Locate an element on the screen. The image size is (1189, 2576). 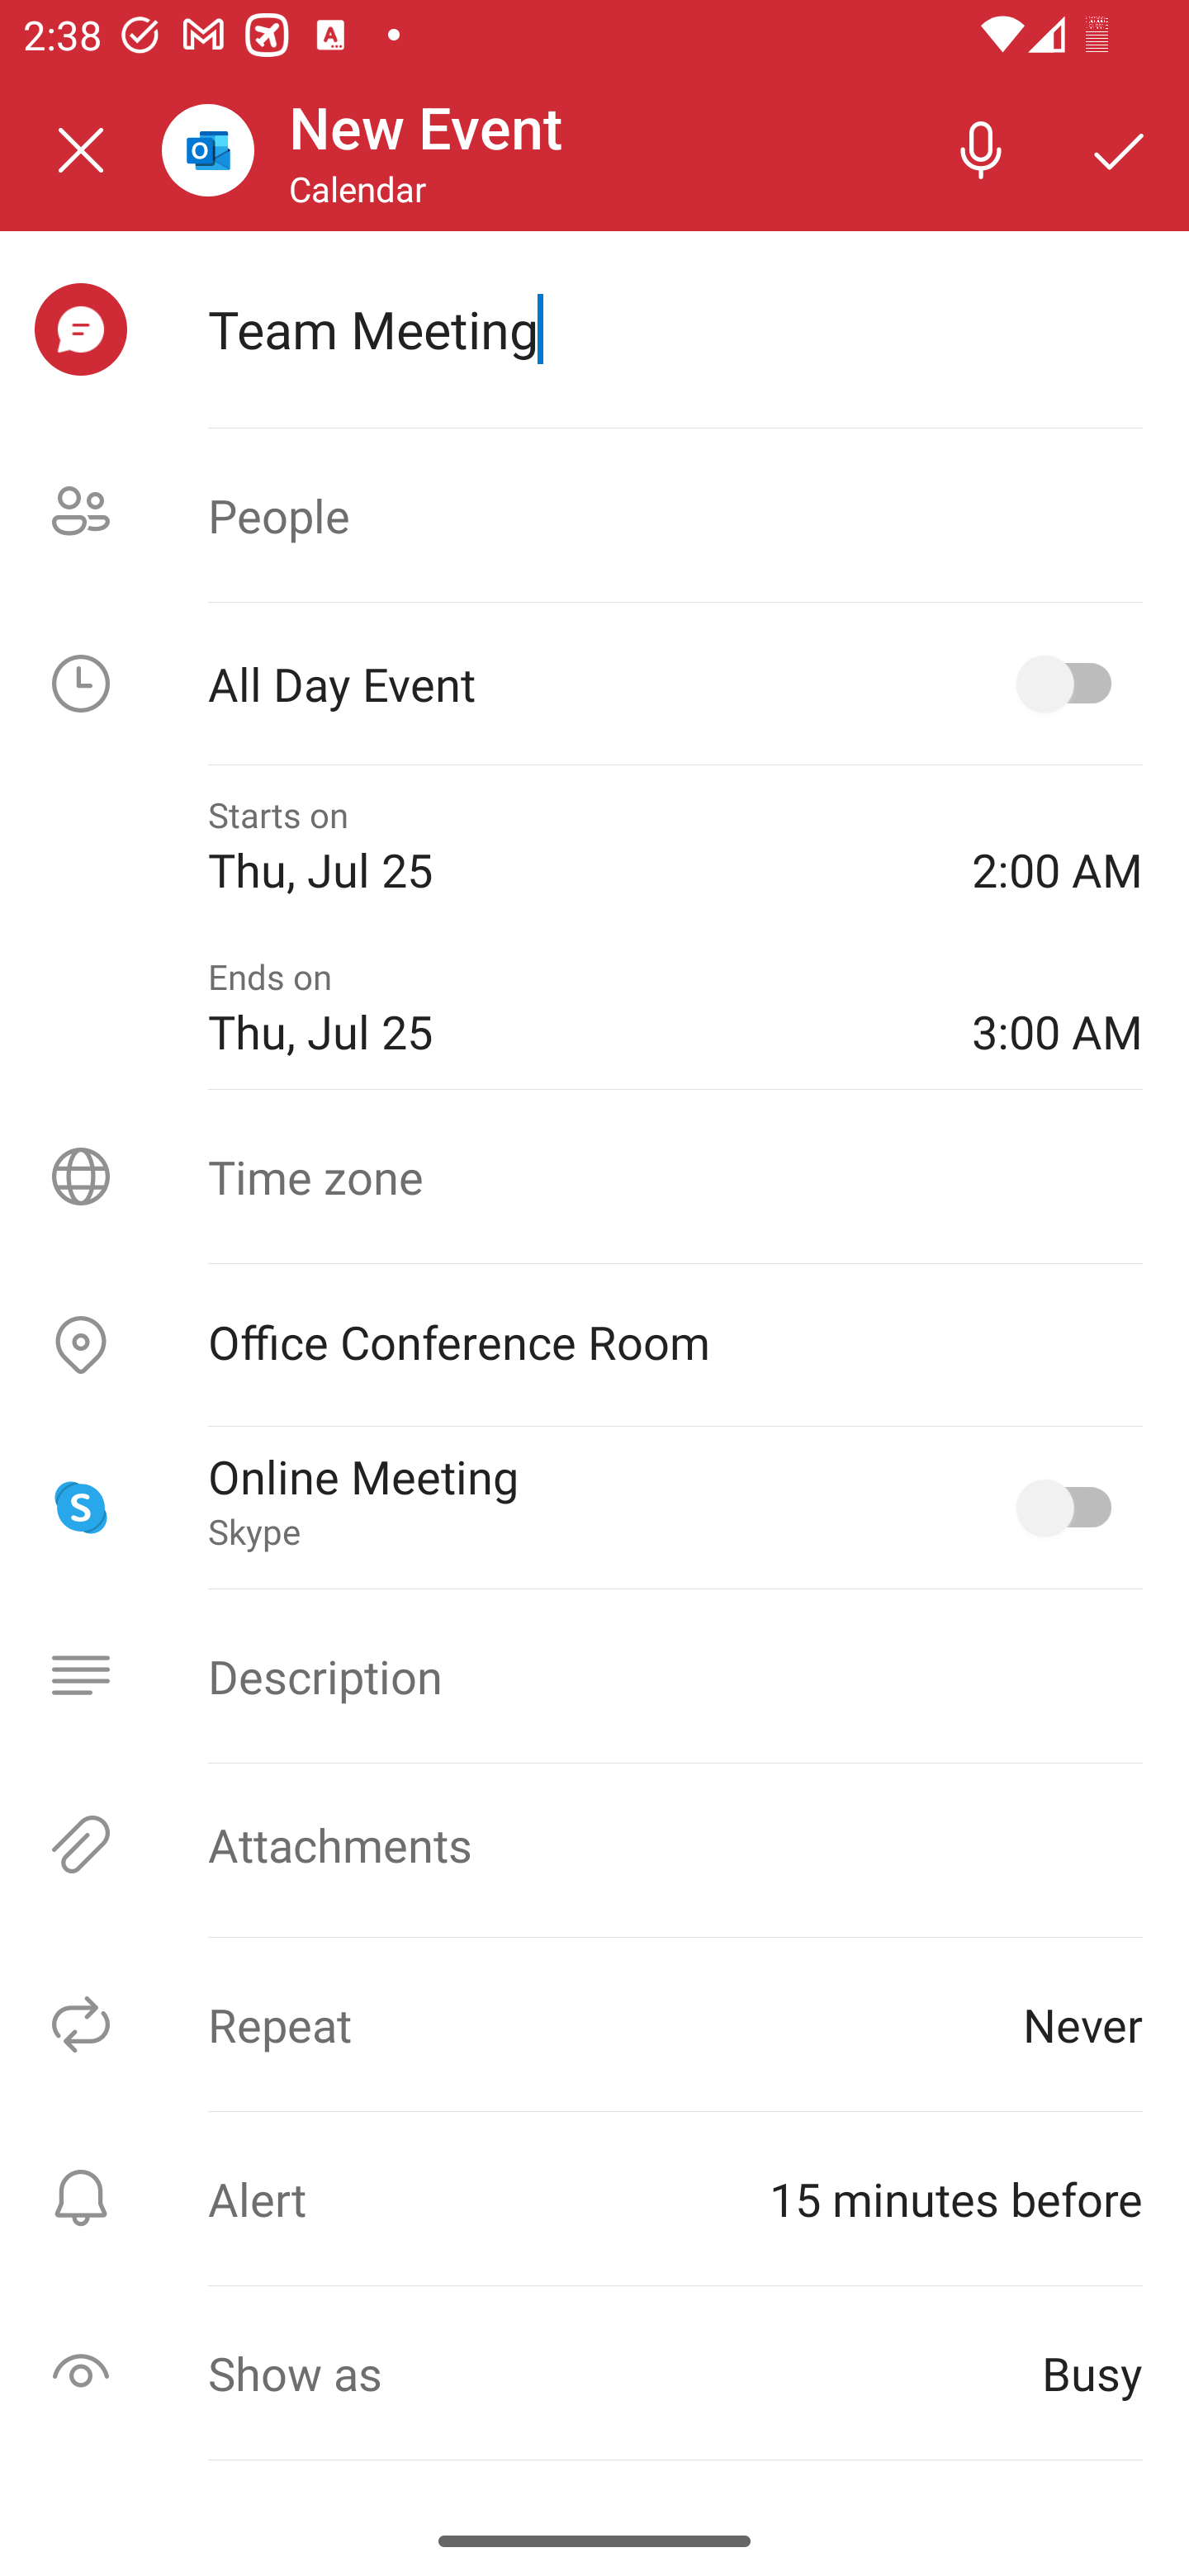
Team Meeting is located at coordinates (675, 329).